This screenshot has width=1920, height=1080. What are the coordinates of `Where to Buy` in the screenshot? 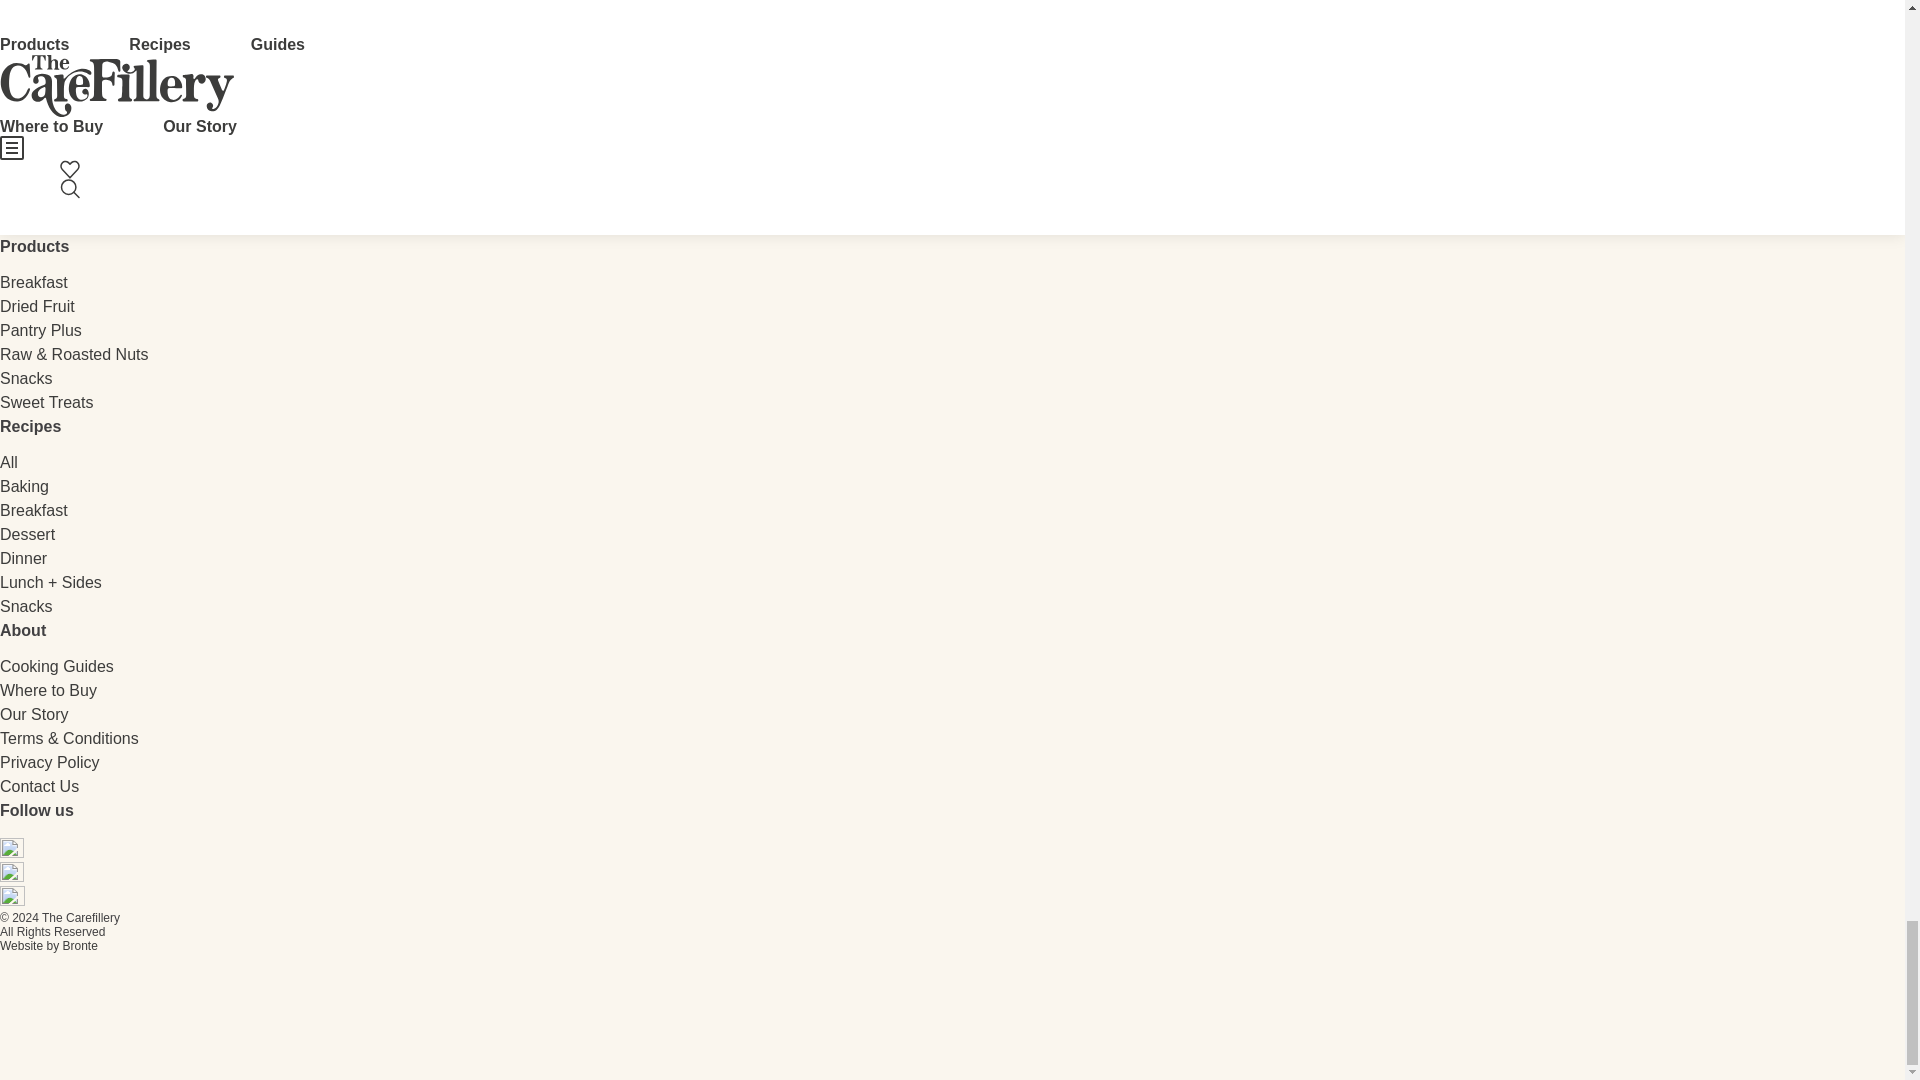 It's located at (48, 690).